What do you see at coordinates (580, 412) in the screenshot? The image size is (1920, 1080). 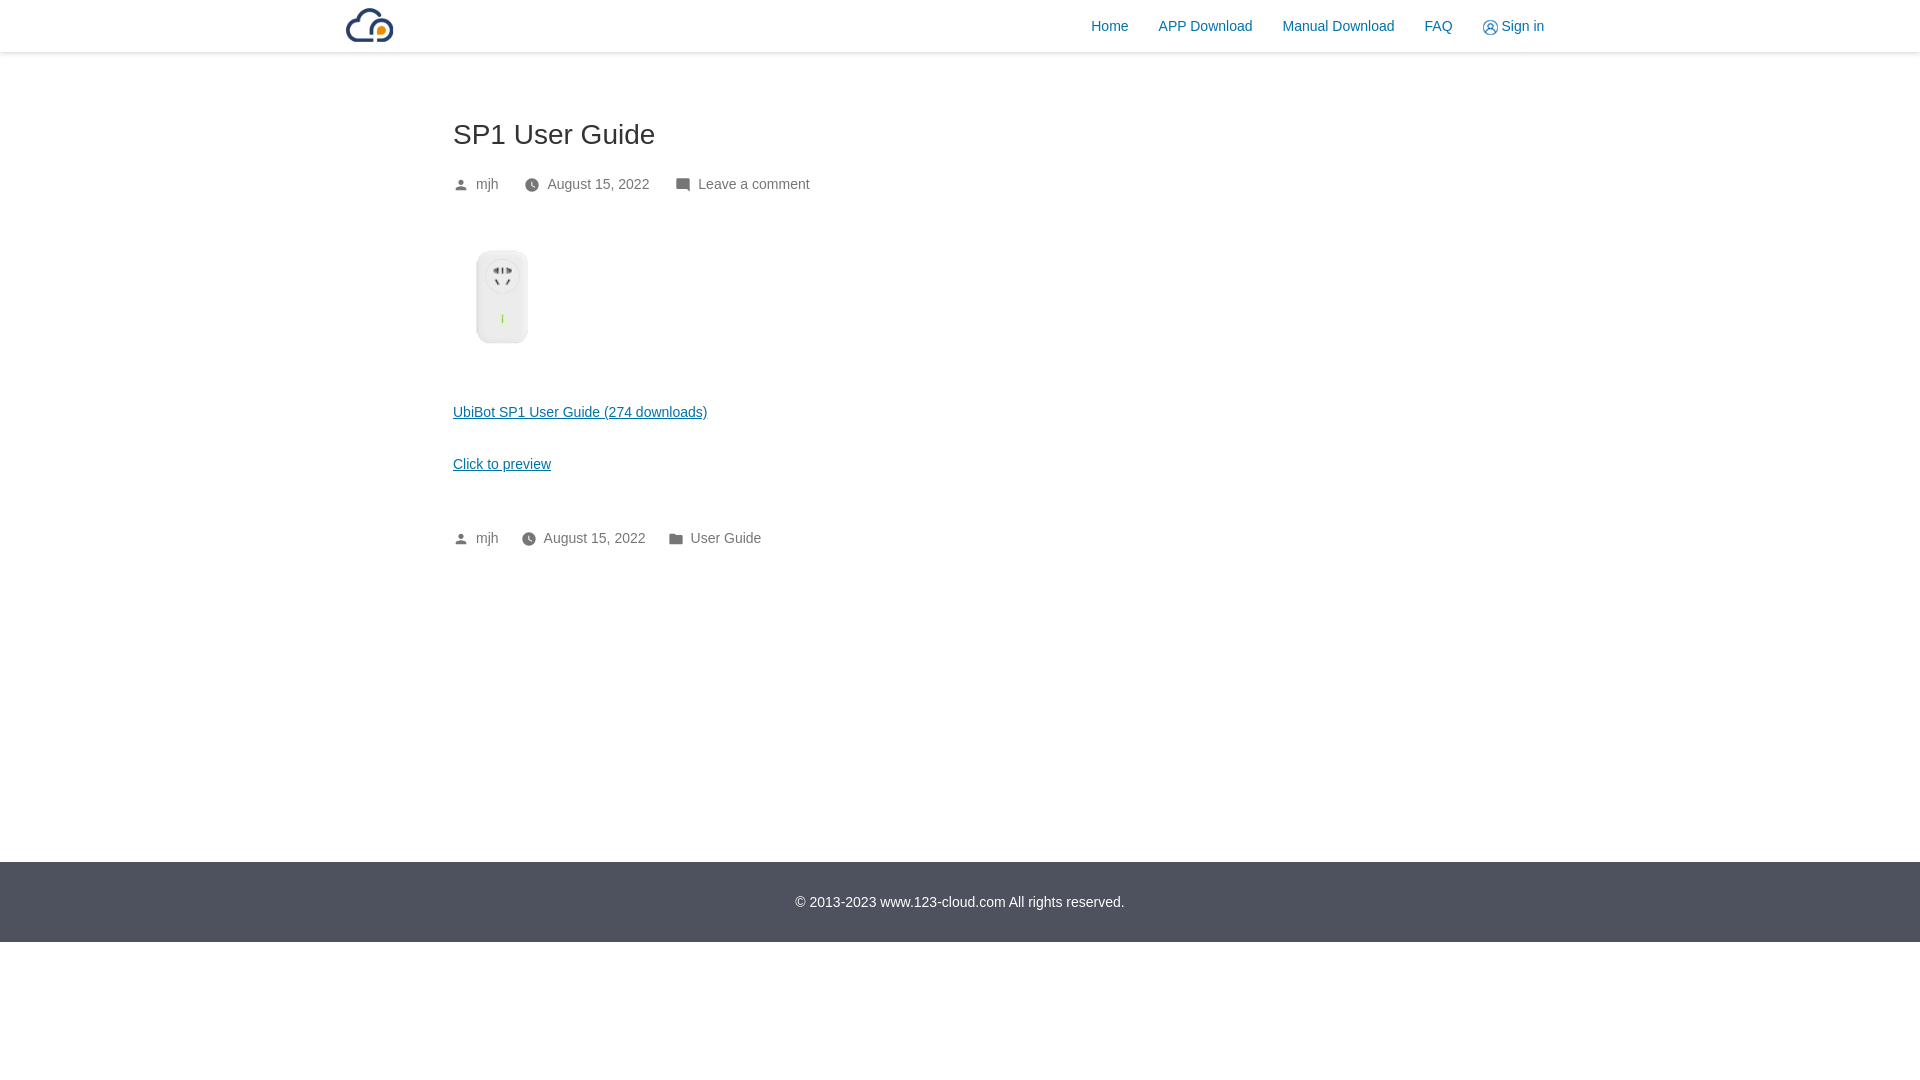 I see `UbiBot SP1 User Guide (274 downloads)` at bounding box center [580, 412].